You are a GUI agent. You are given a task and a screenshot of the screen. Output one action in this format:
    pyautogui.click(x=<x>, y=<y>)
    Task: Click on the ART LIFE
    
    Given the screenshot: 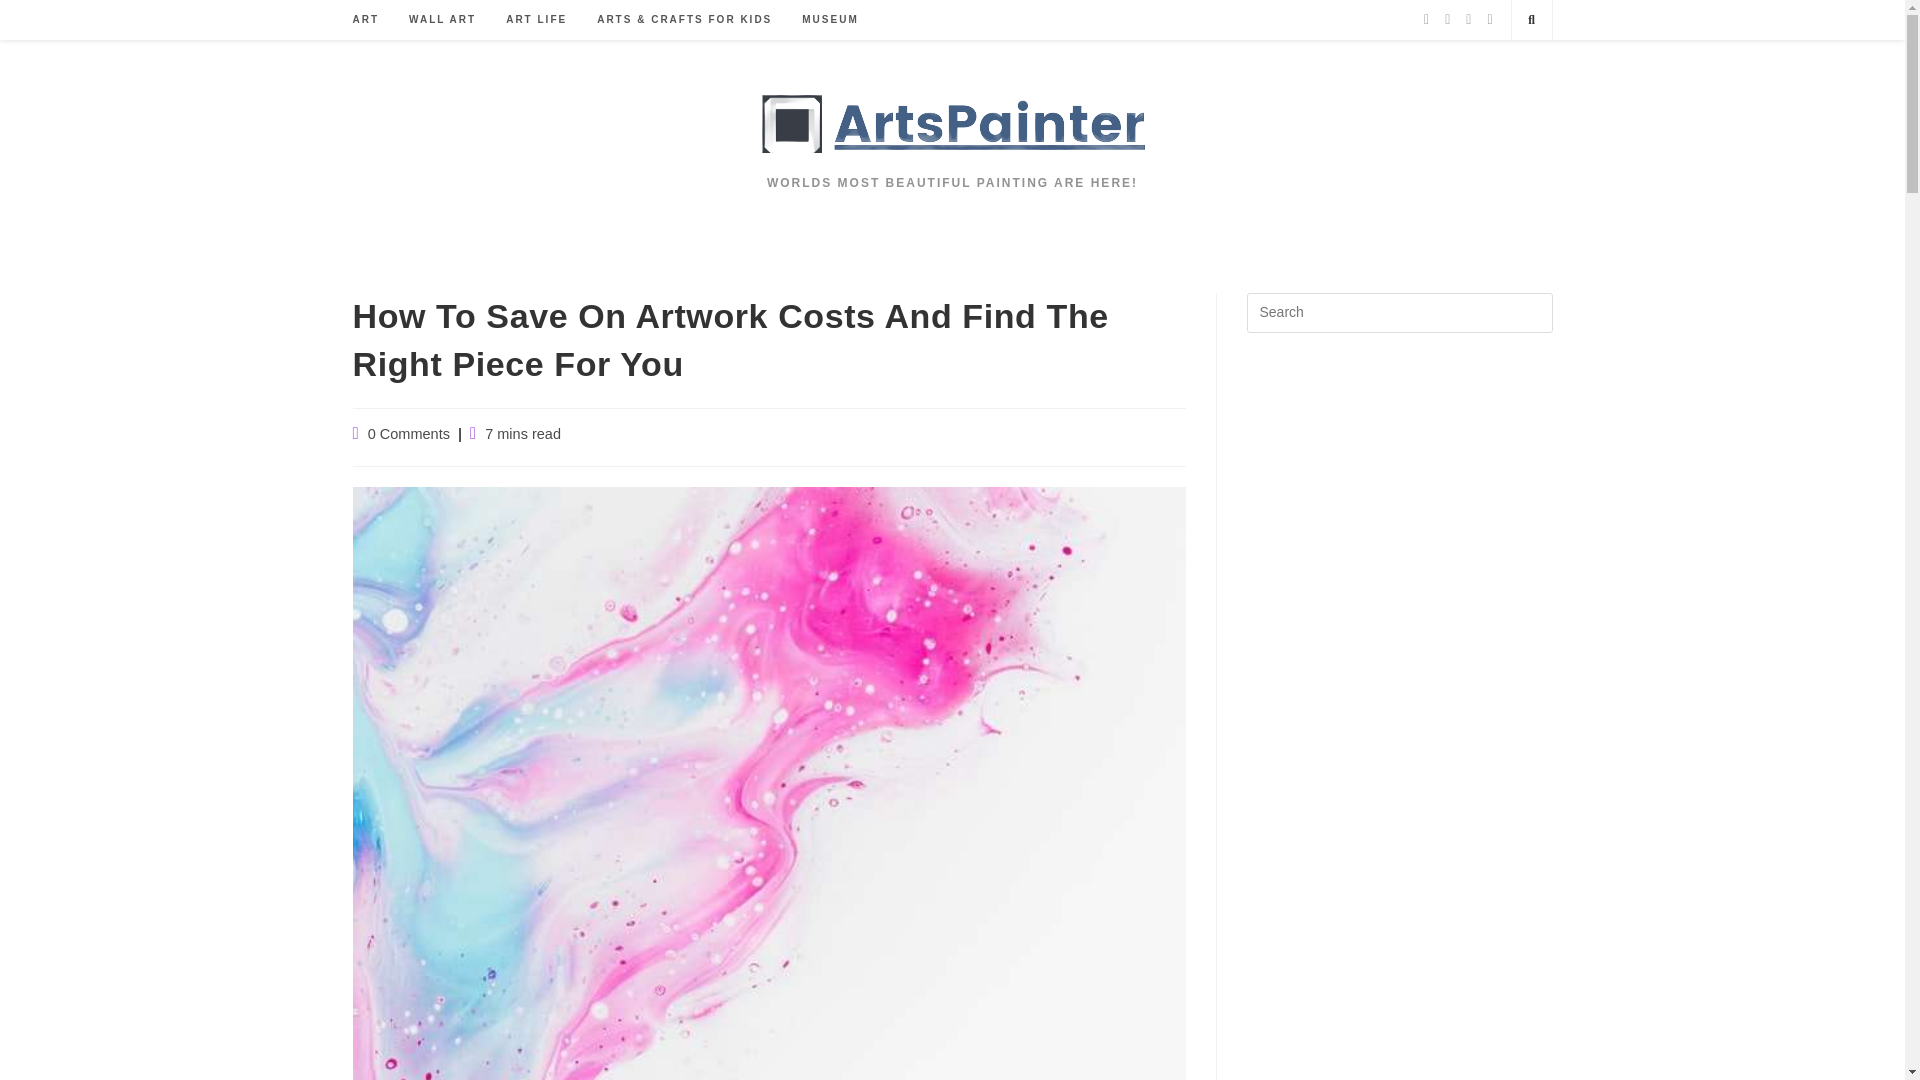 What is the action you would take?
    pyautogui.click(x=536, y=20)
    